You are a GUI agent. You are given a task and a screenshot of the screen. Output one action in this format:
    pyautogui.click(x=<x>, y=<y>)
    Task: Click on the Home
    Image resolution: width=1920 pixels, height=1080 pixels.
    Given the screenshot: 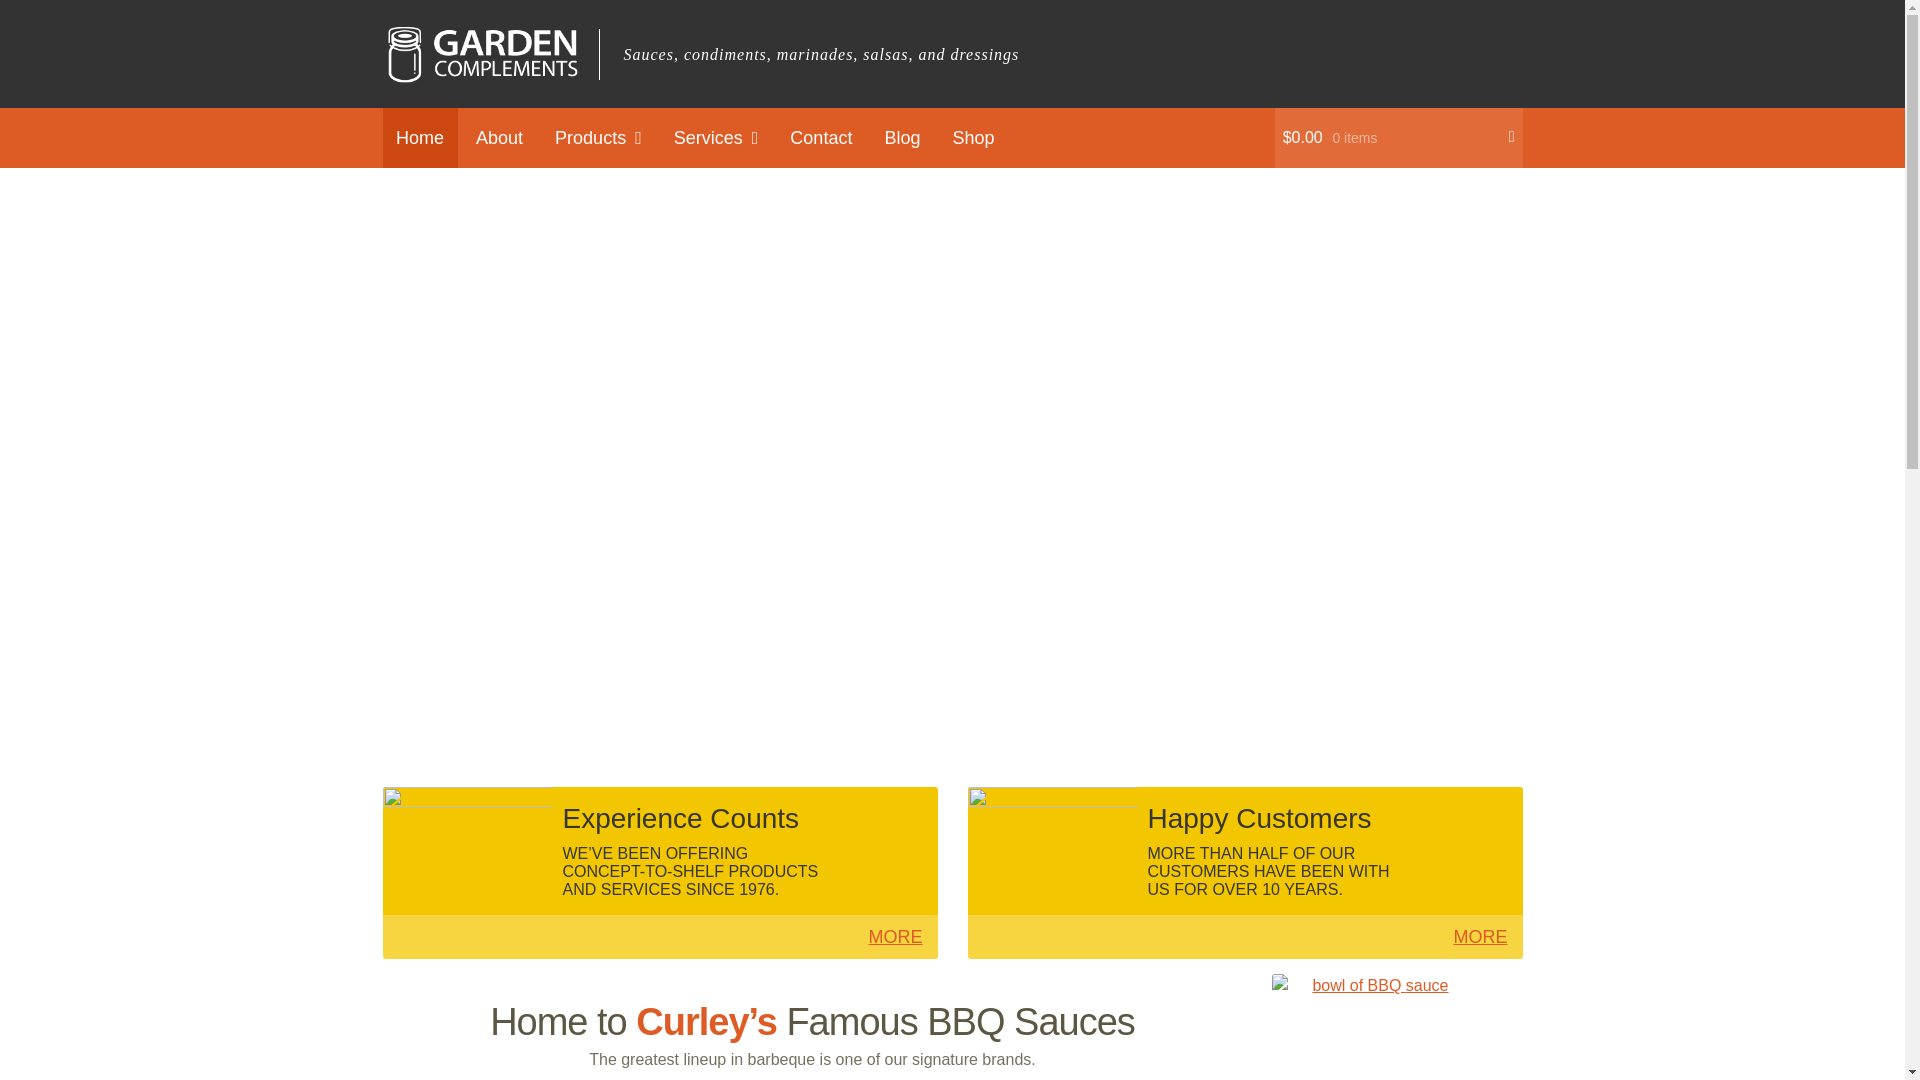 What is the action you would take?
    pyautogui.click(x=419, y=138)
    